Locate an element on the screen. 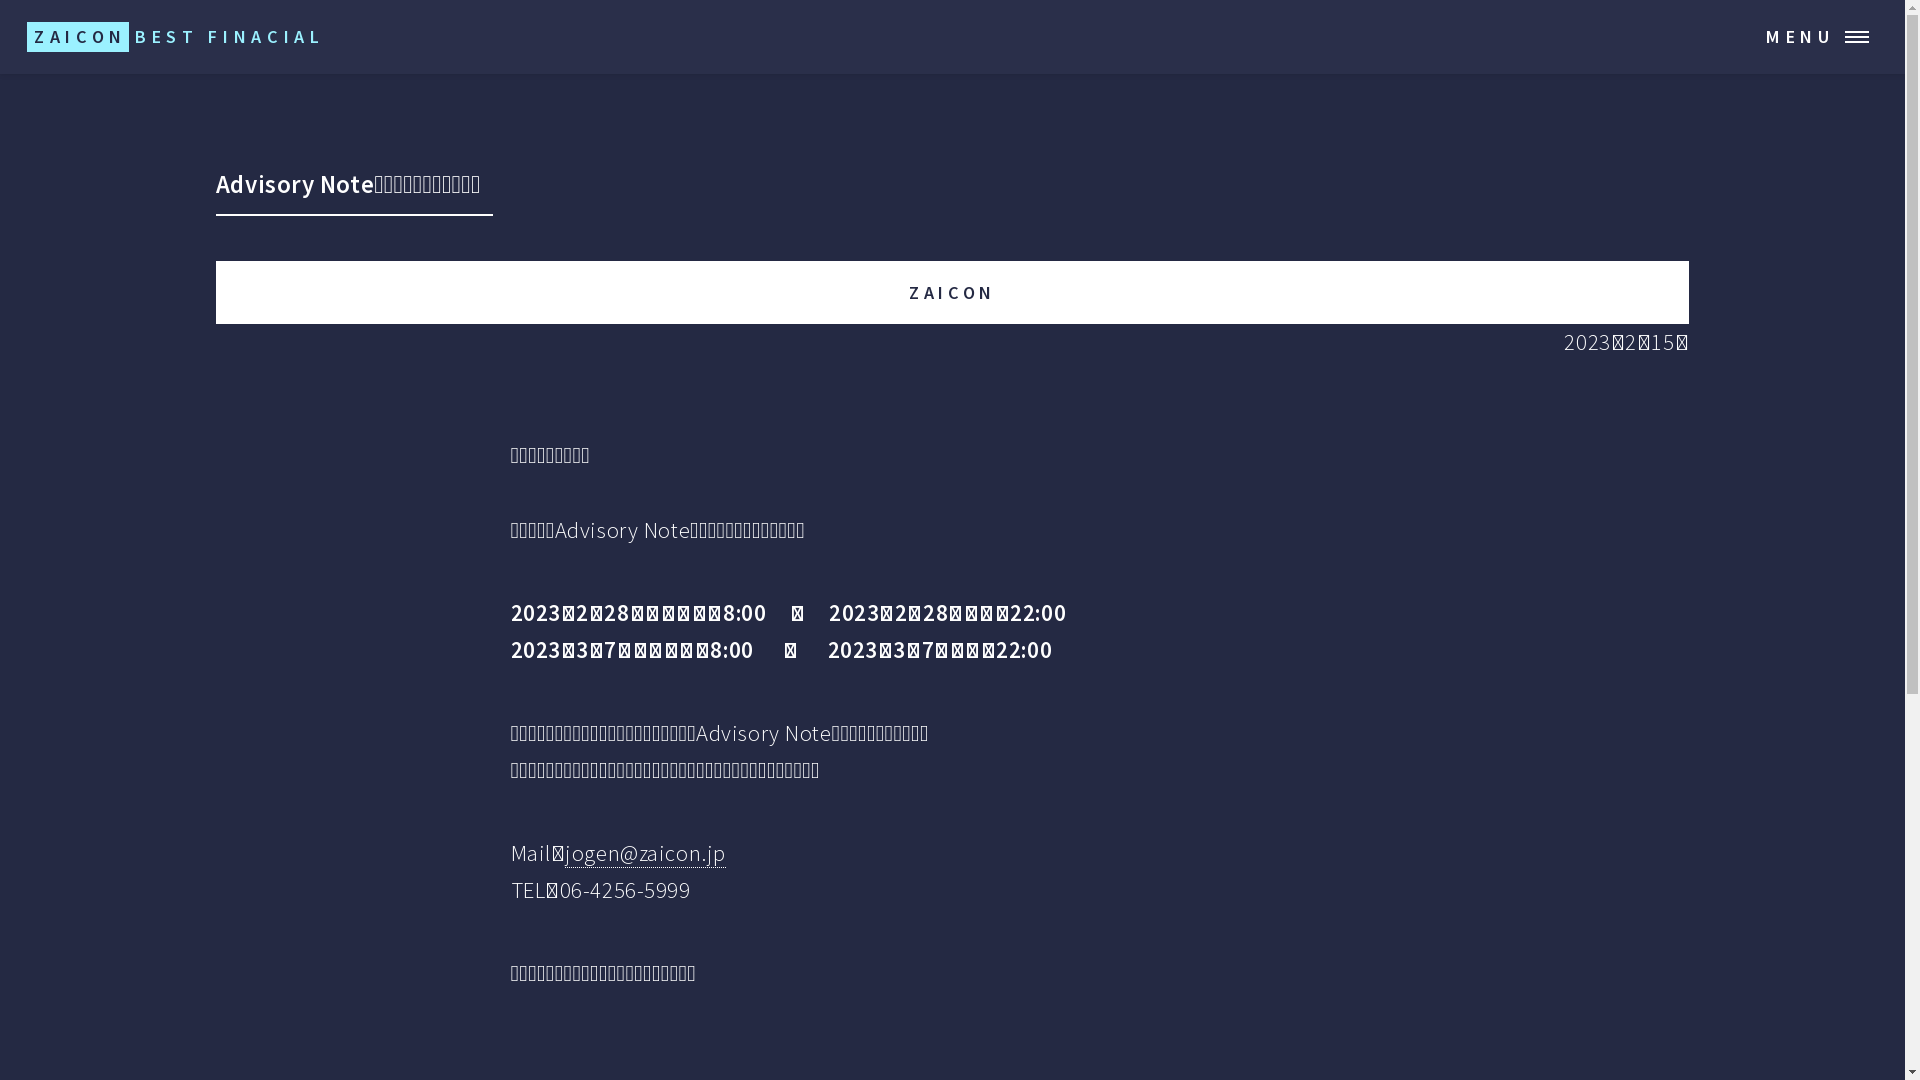 The image size is (1920, 1080). ZAICON is located at coordinates (952, 292).